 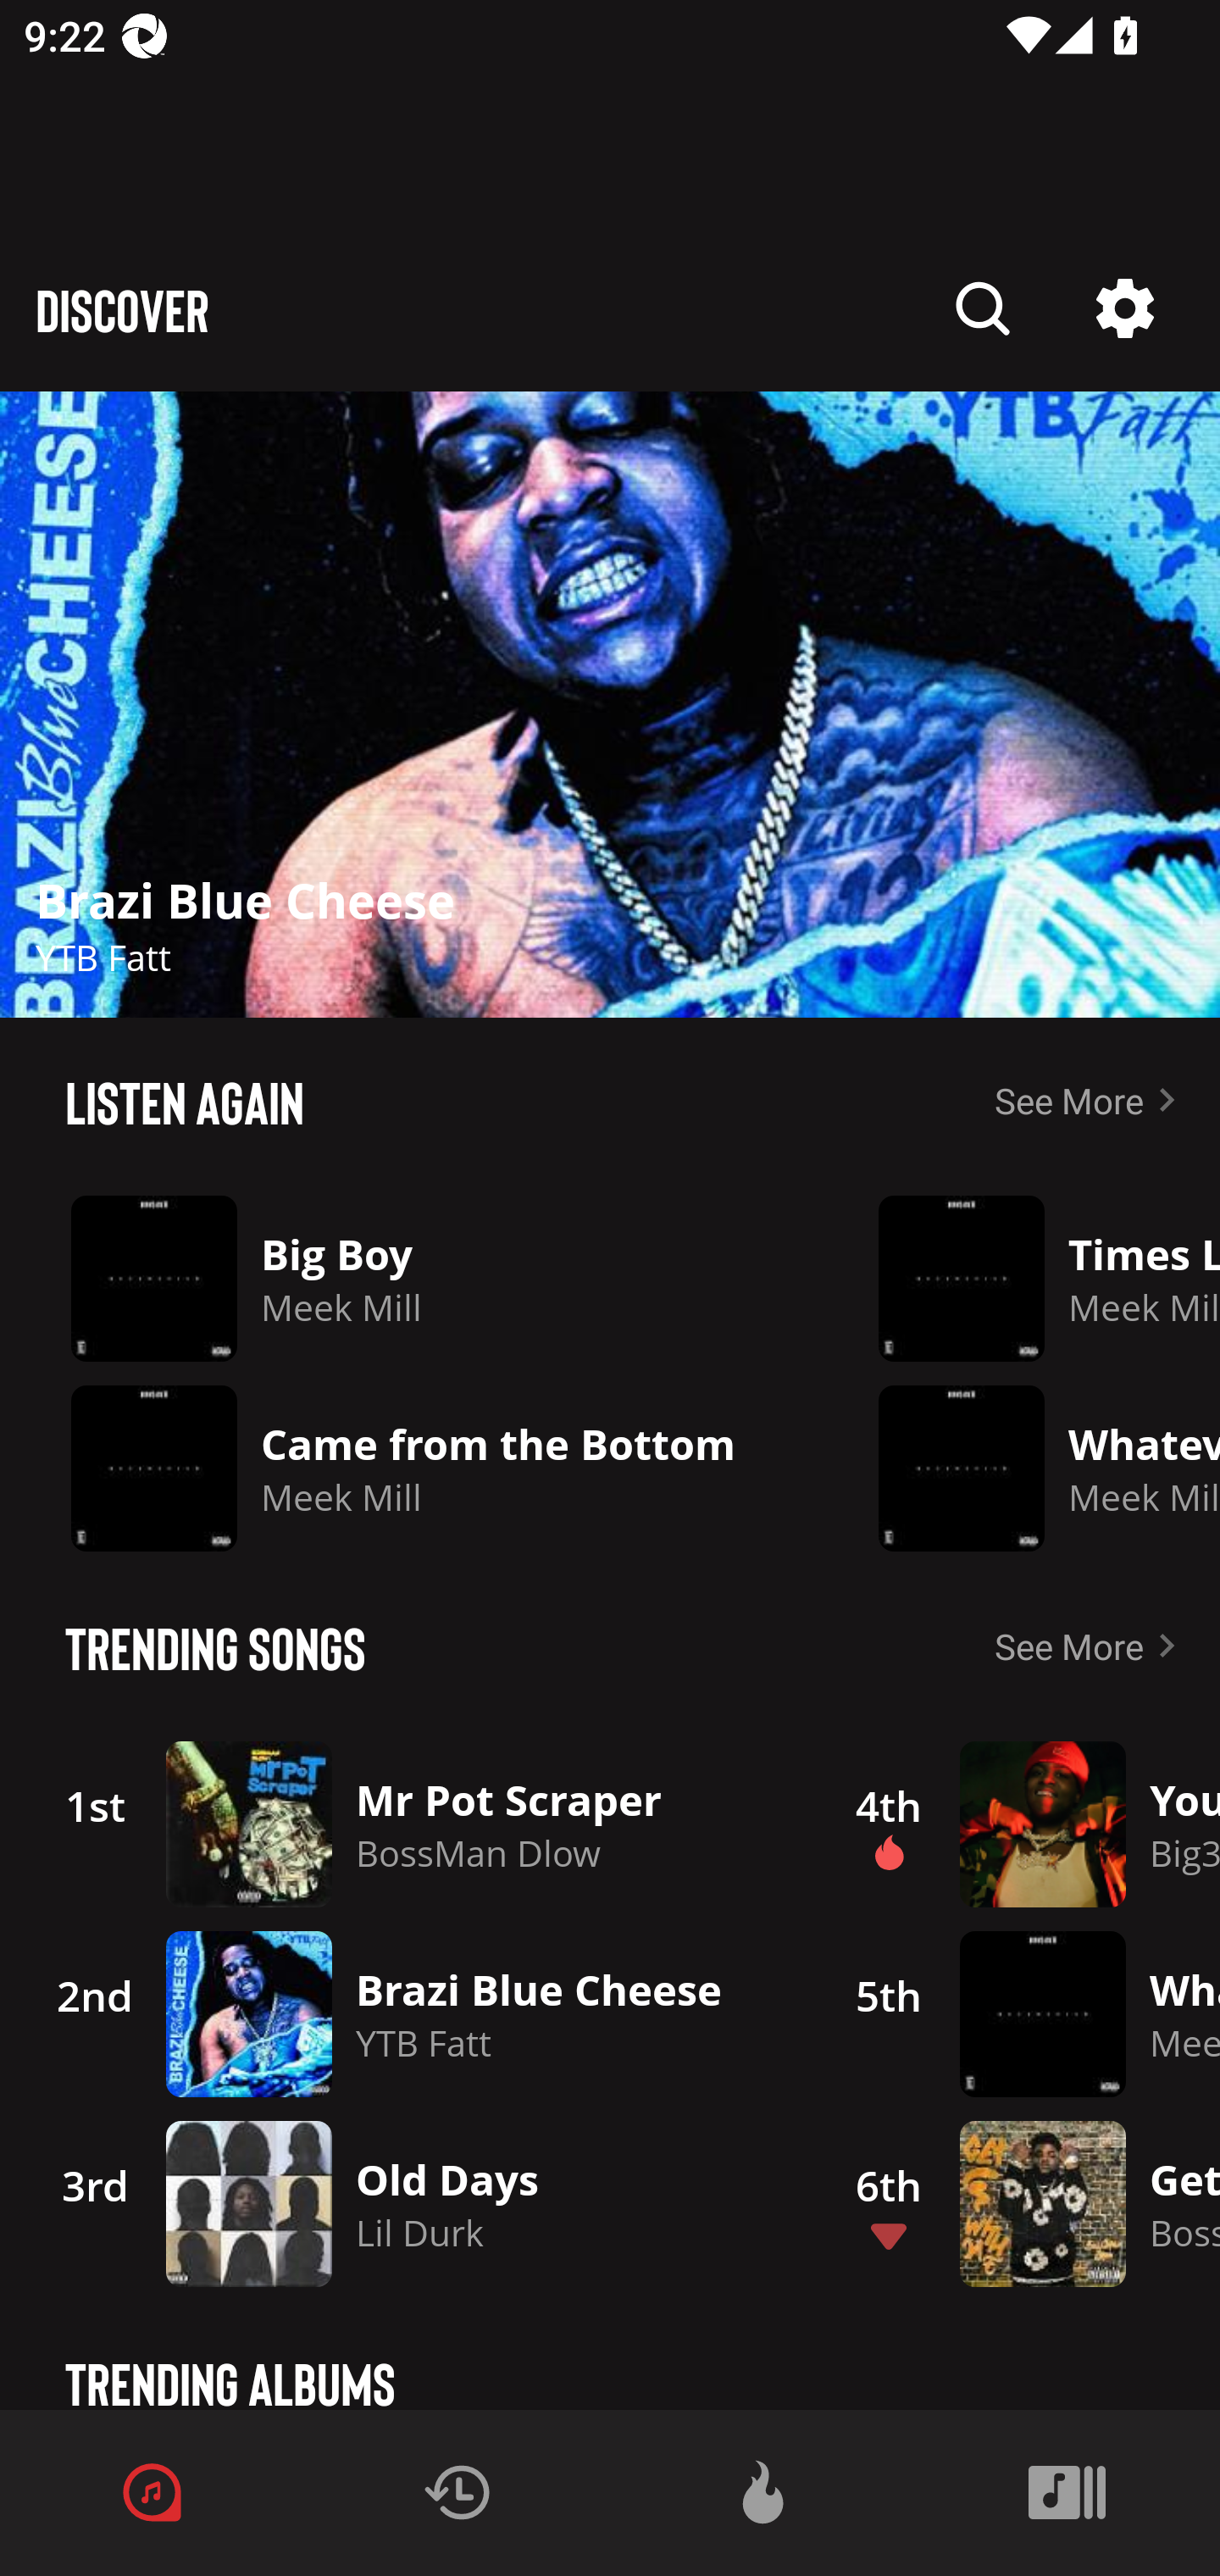 What do you see at coordinates (1018, 1824) in the screenshot?
I see `4th Description Description You Thought Big30` at bounding box center [1018, 1824].